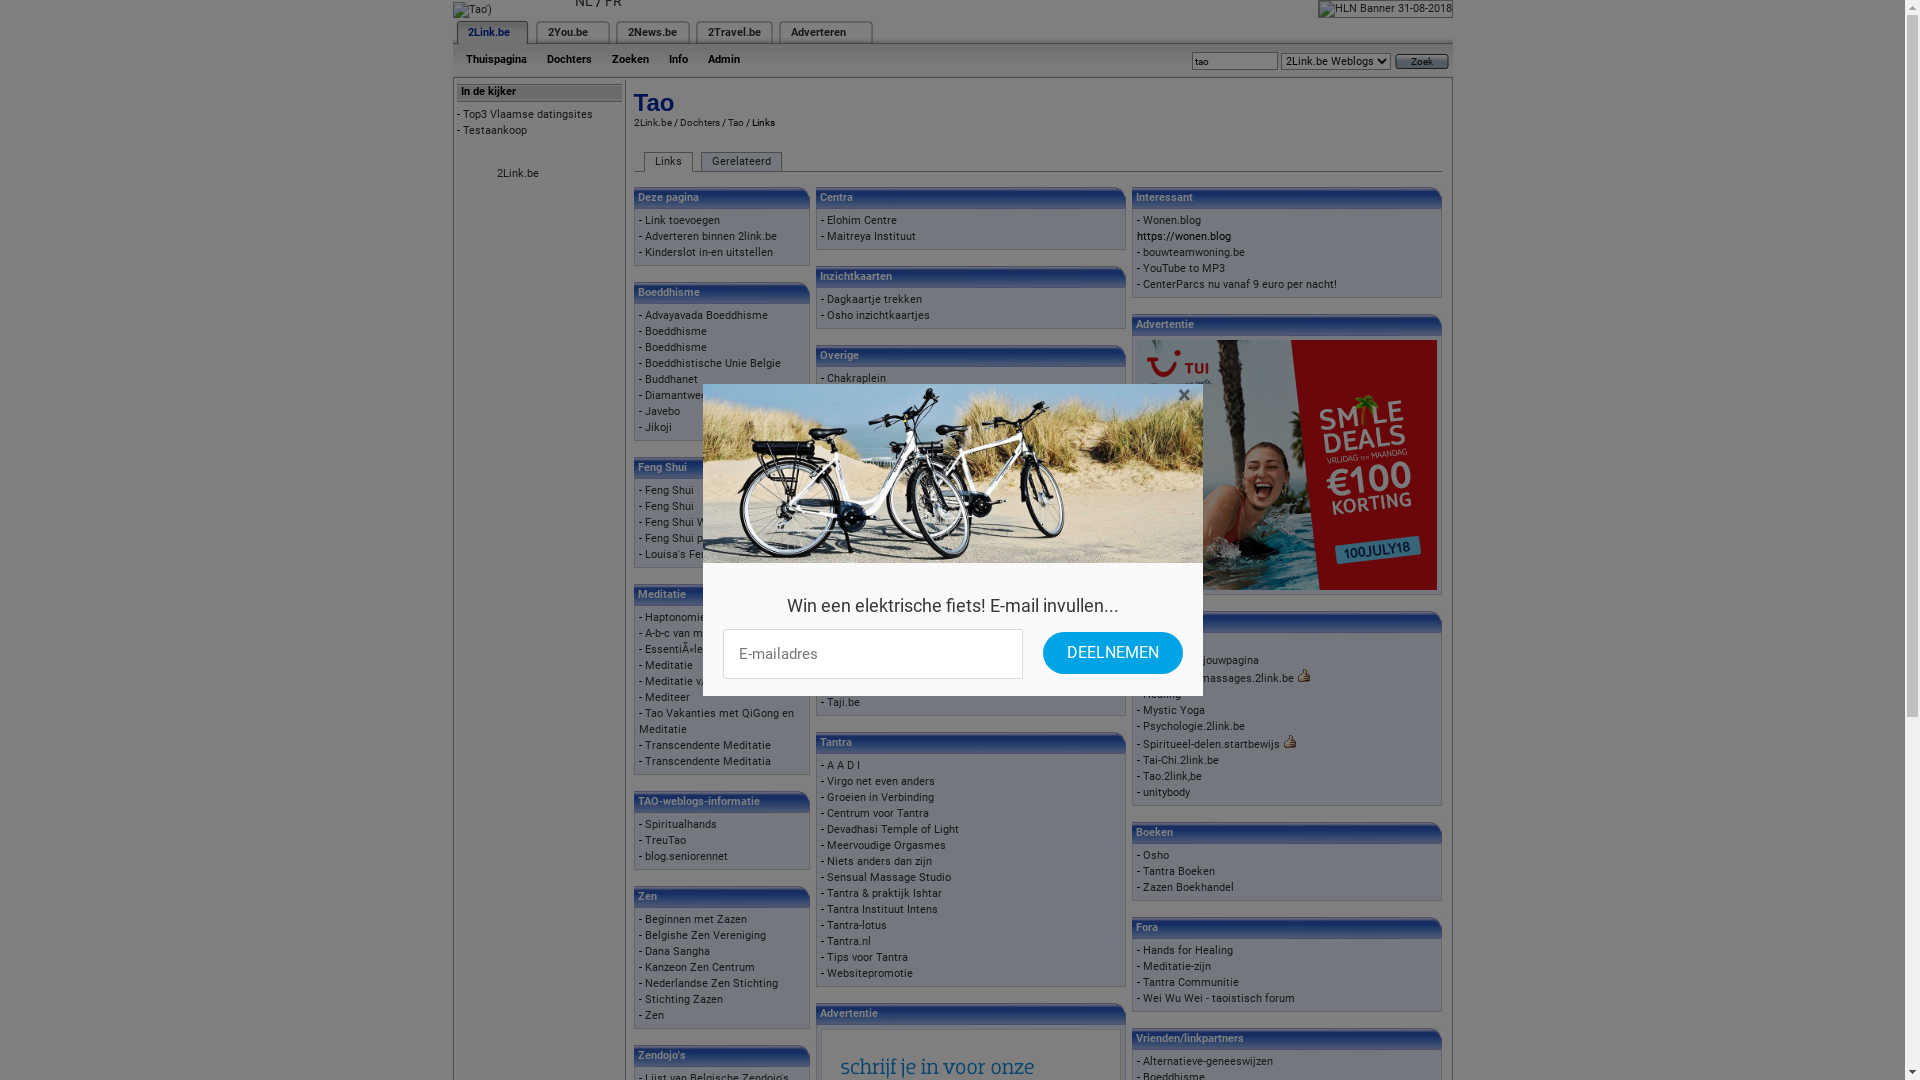 The image size is (1920, 1080). I want to click on Zazen Boekhandel, so click(1188, 887).